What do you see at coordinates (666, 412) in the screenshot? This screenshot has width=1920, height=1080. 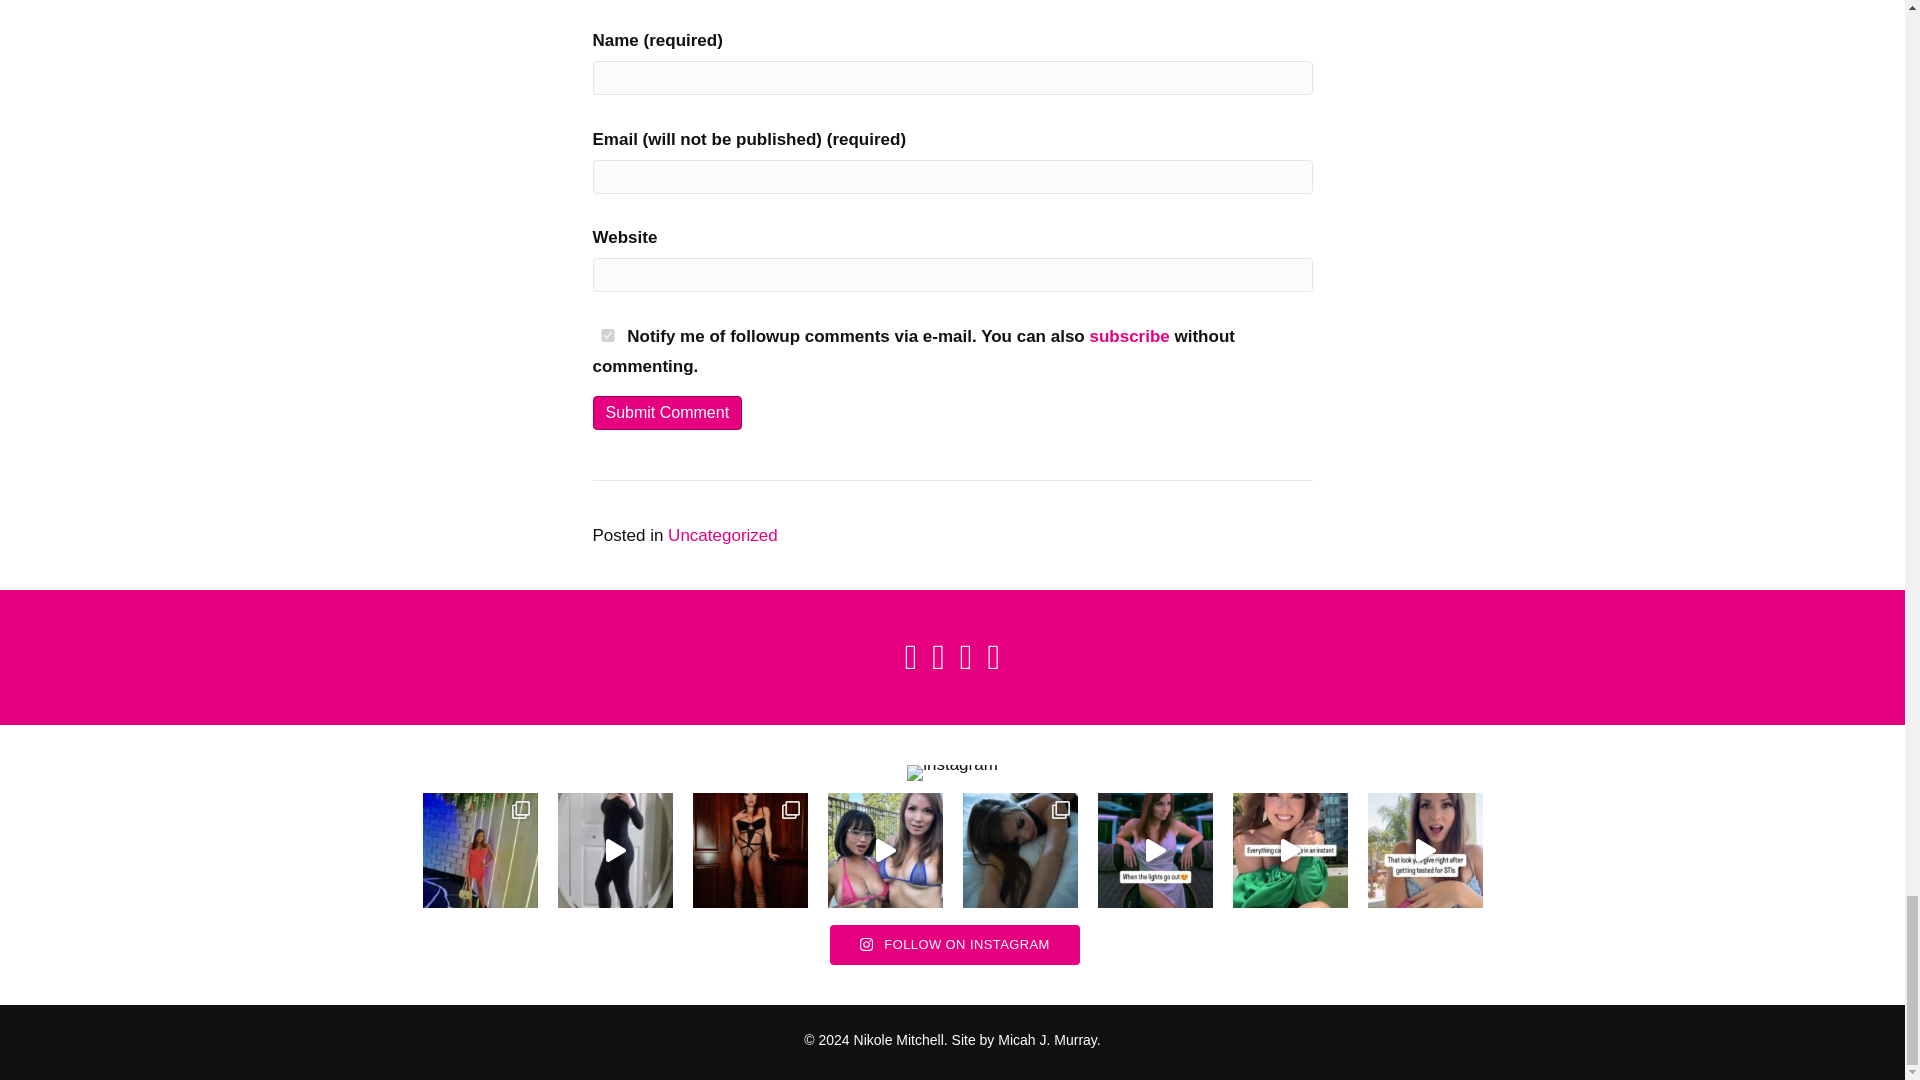 I see `Submit Comment` at bounding box center [666, 412].